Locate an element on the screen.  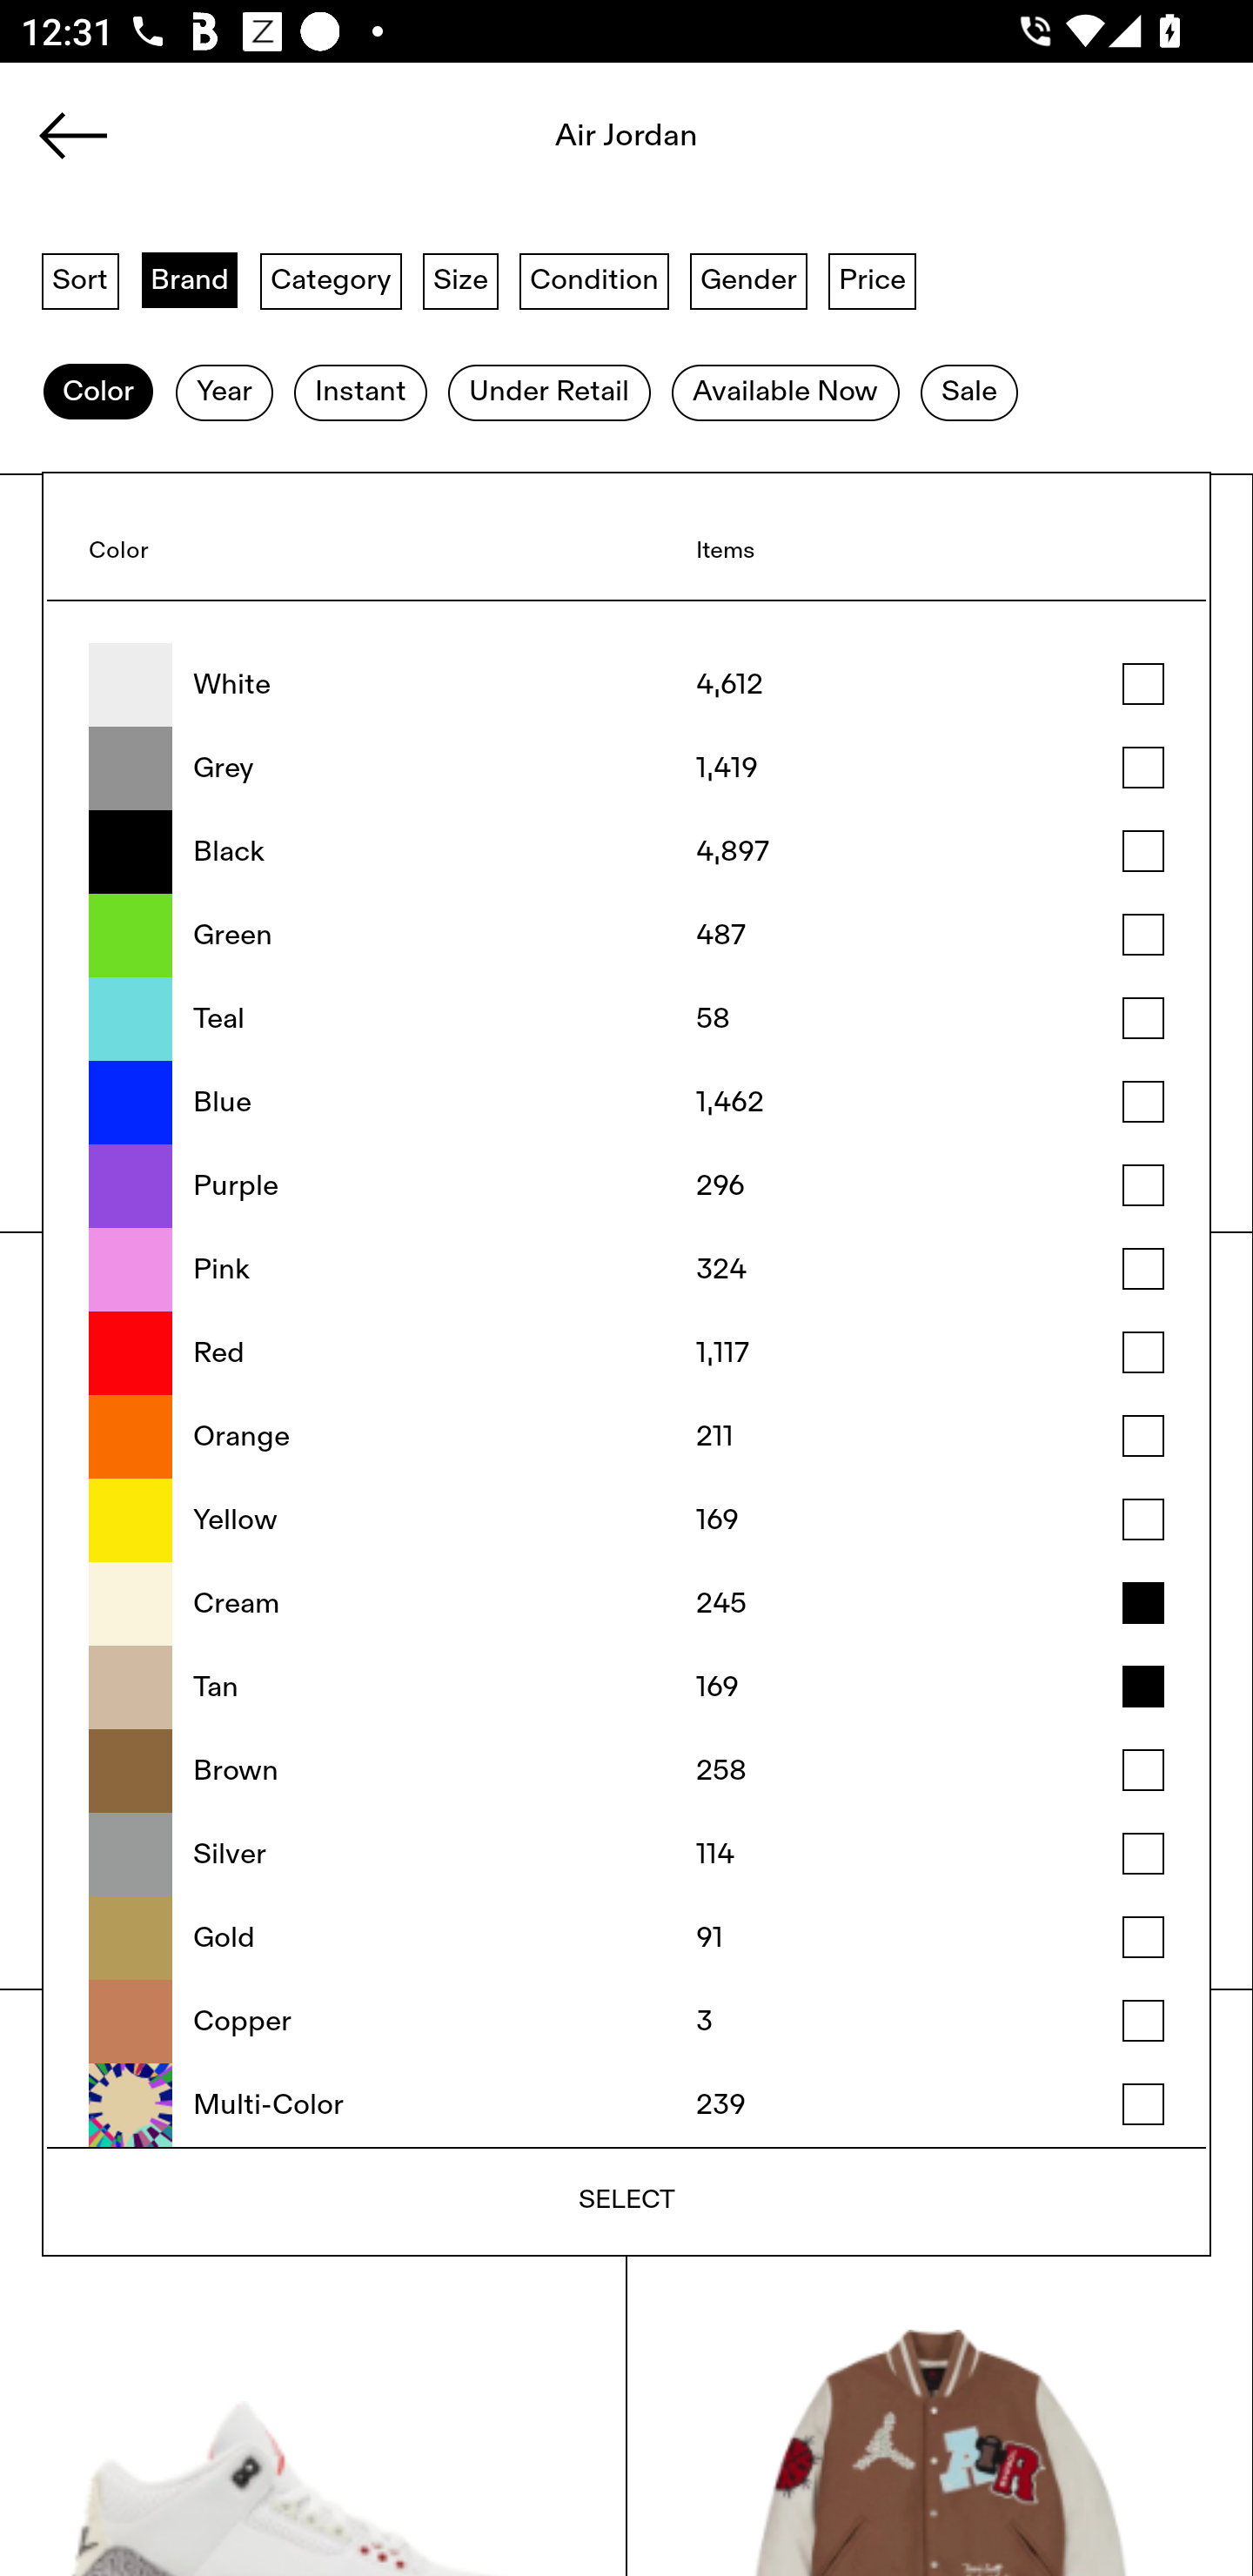
Multi-Color 239 is located at coordinates (626, 2104).